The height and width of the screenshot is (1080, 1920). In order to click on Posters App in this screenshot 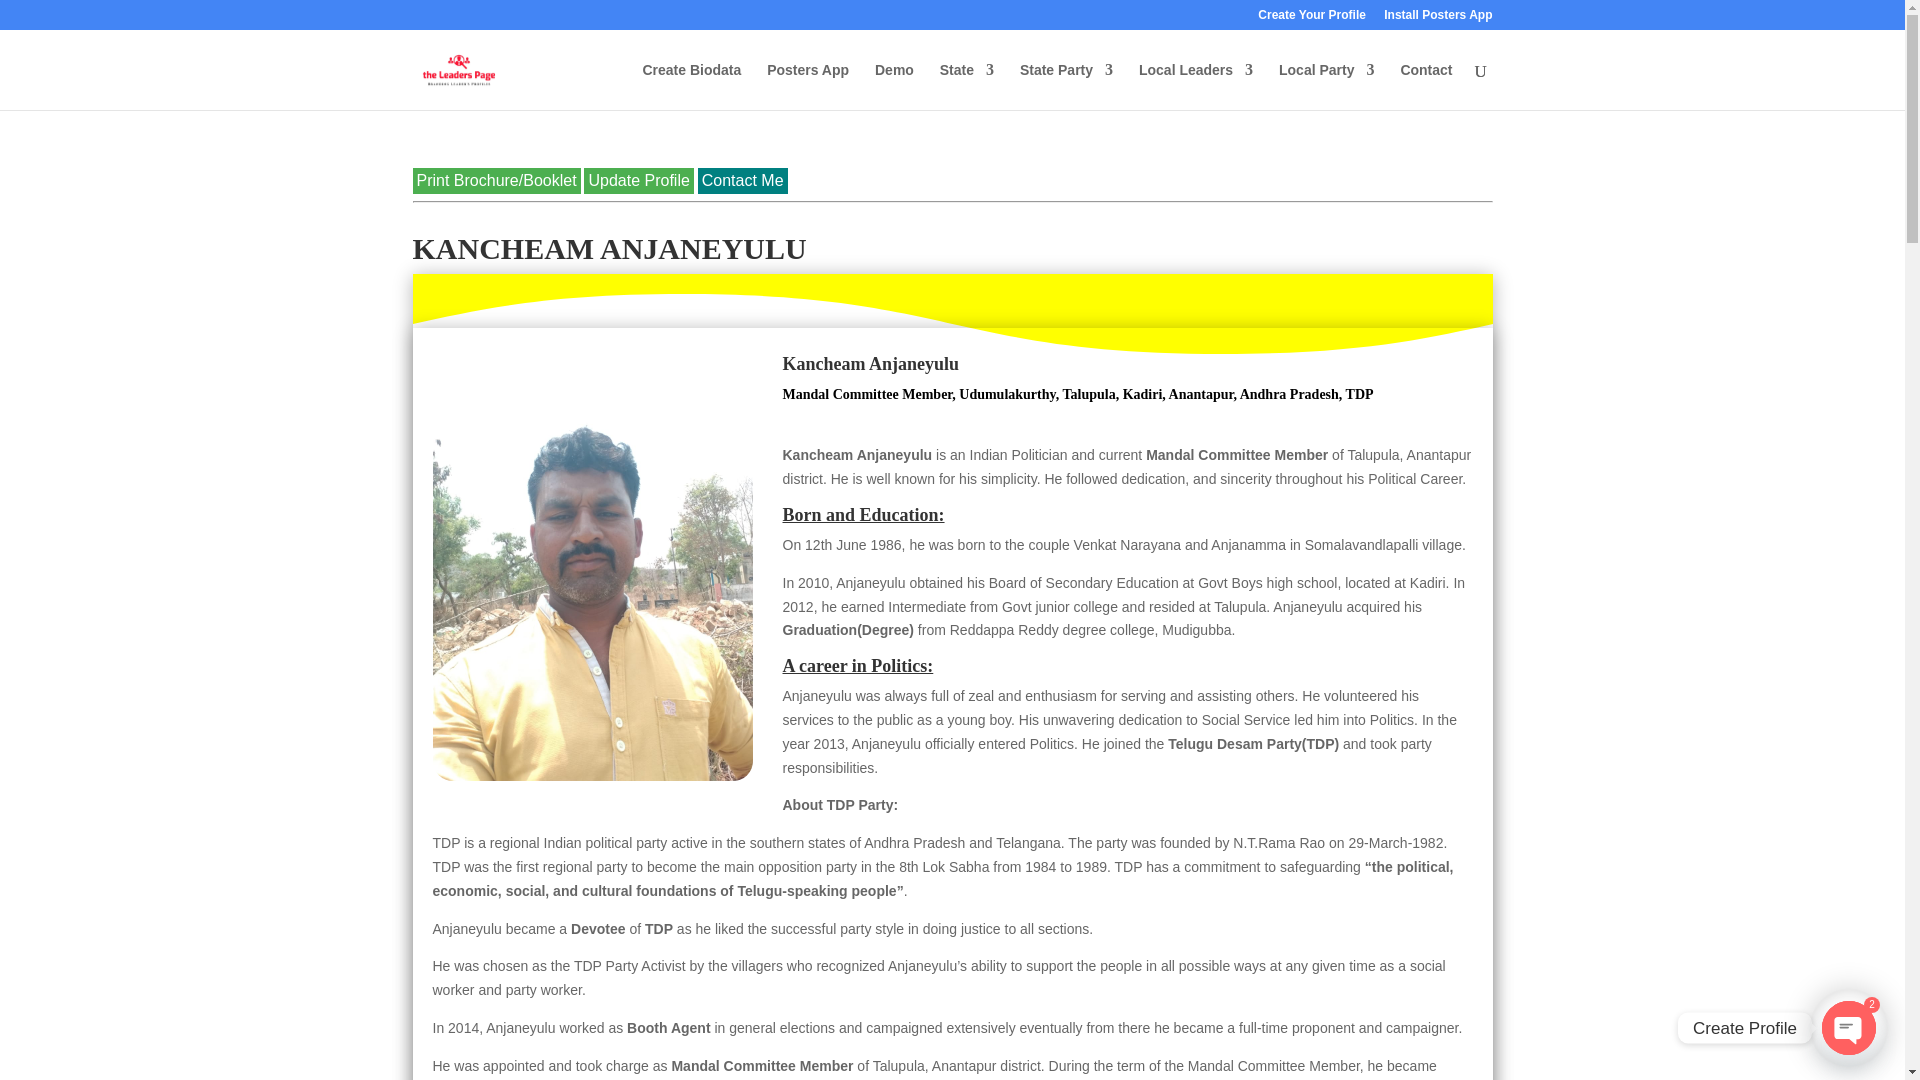, I will do `click(807, 86)`.